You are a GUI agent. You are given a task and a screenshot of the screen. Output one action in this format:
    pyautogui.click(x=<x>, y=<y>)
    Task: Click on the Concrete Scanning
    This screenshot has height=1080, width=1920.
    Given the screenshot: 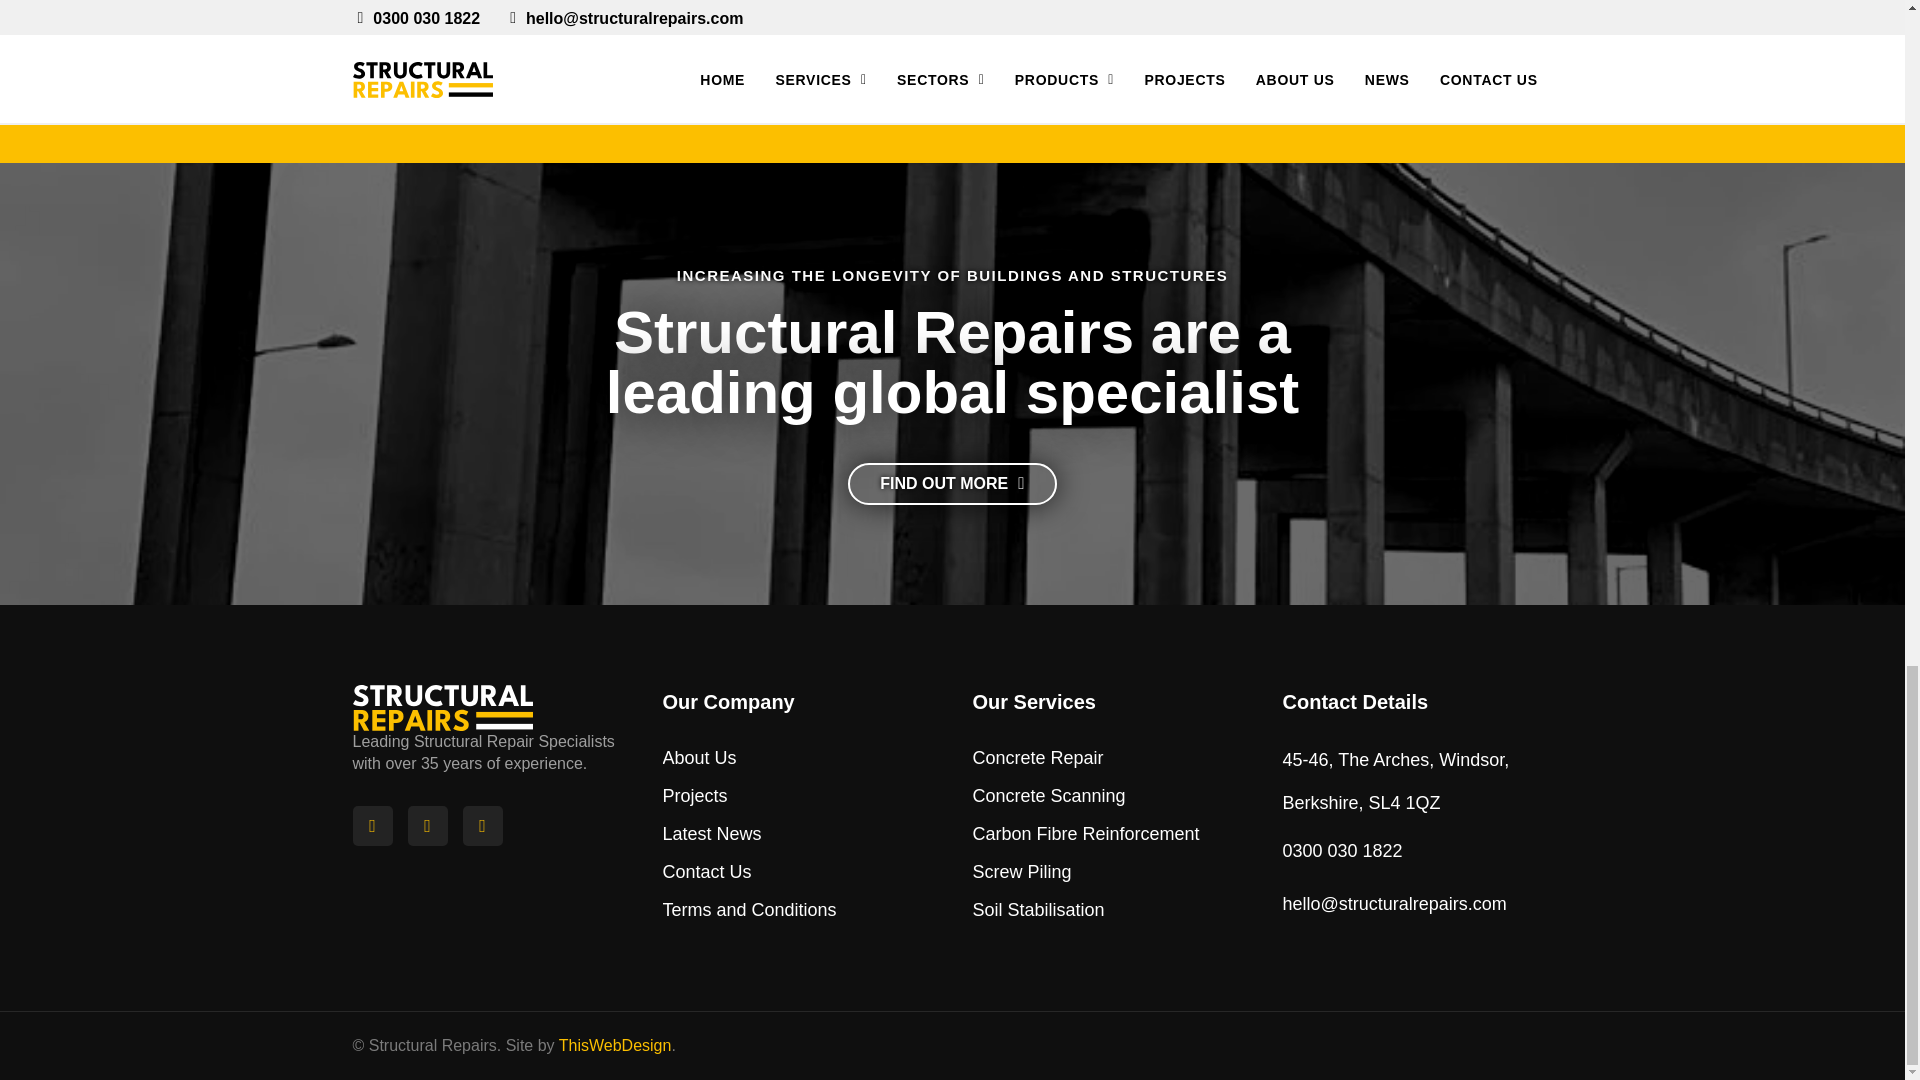 What is the action you would take?
    pyautogui.click(x=1050, y=796)
    